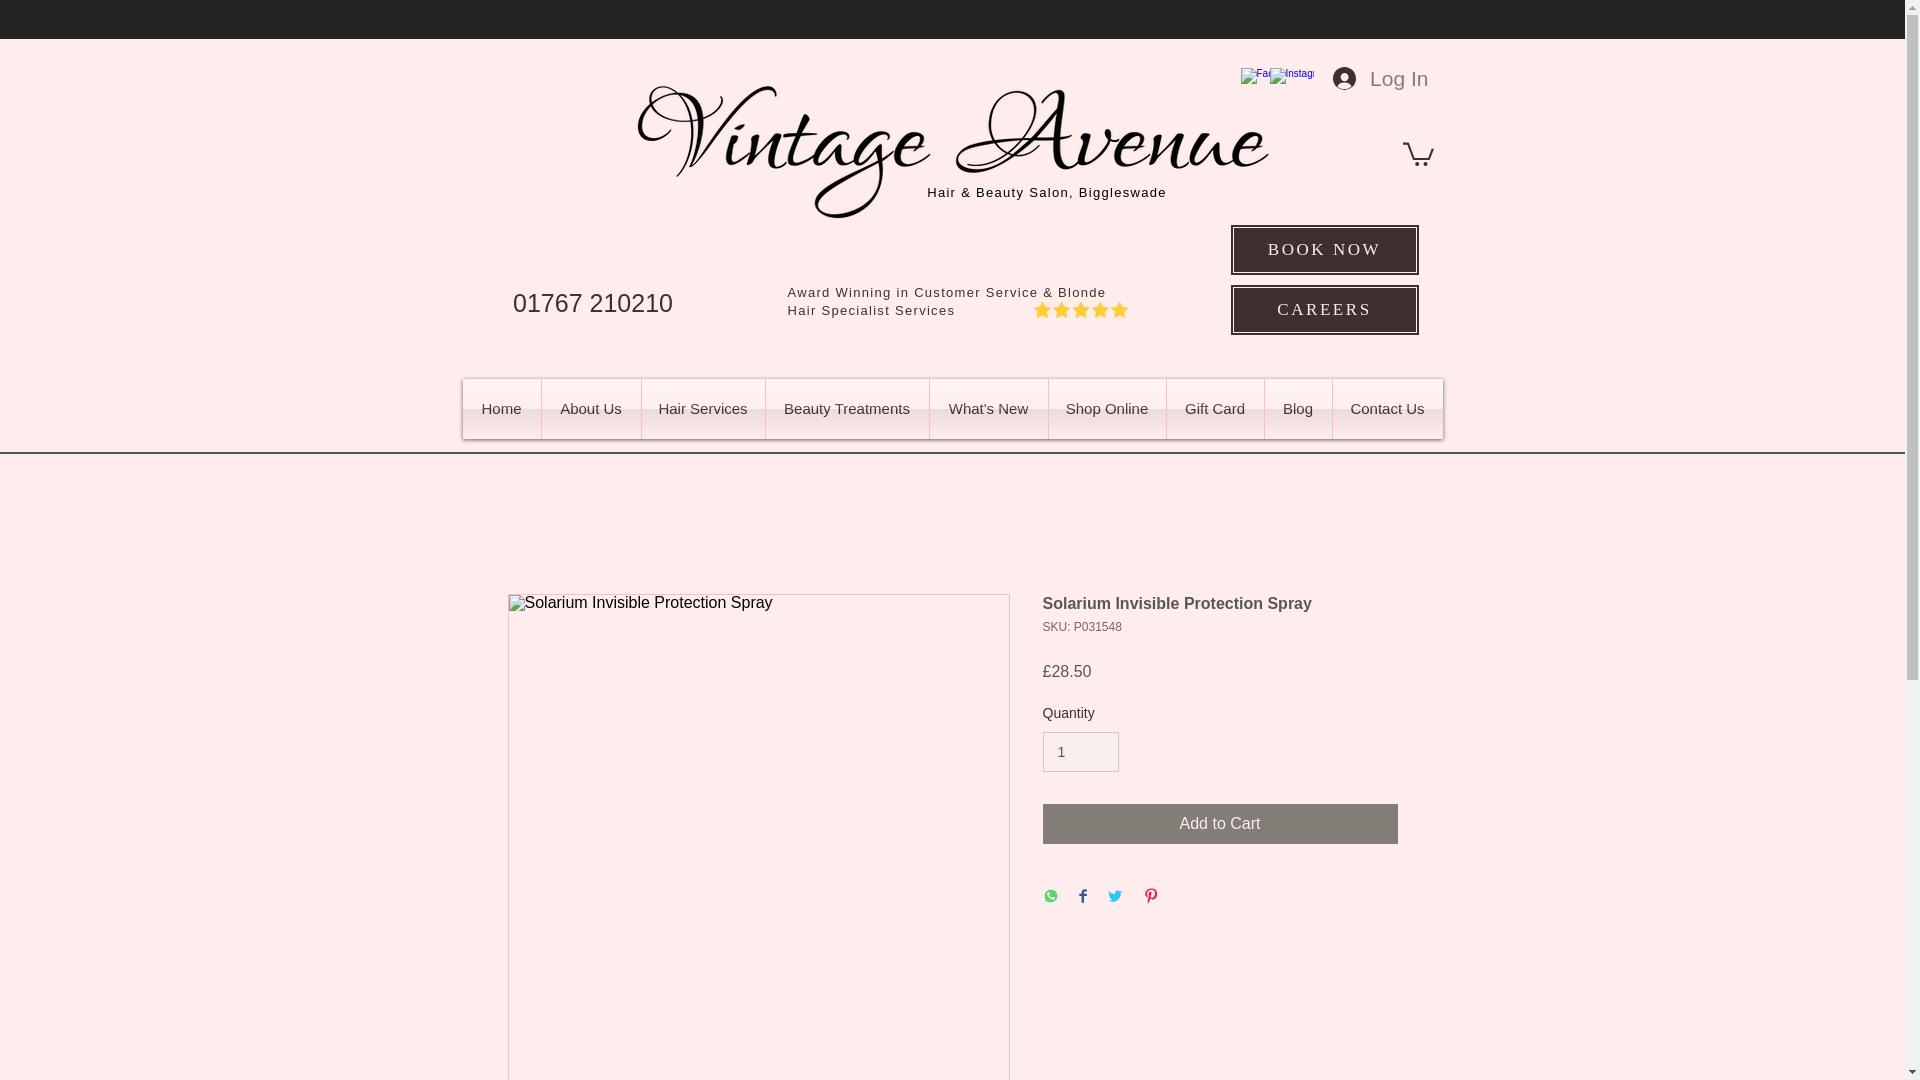 This screenshot has height=1080, width=1920. Describe the element at coordinates (1325, 310) in the screenshot. I see `CAREERS` at that location.